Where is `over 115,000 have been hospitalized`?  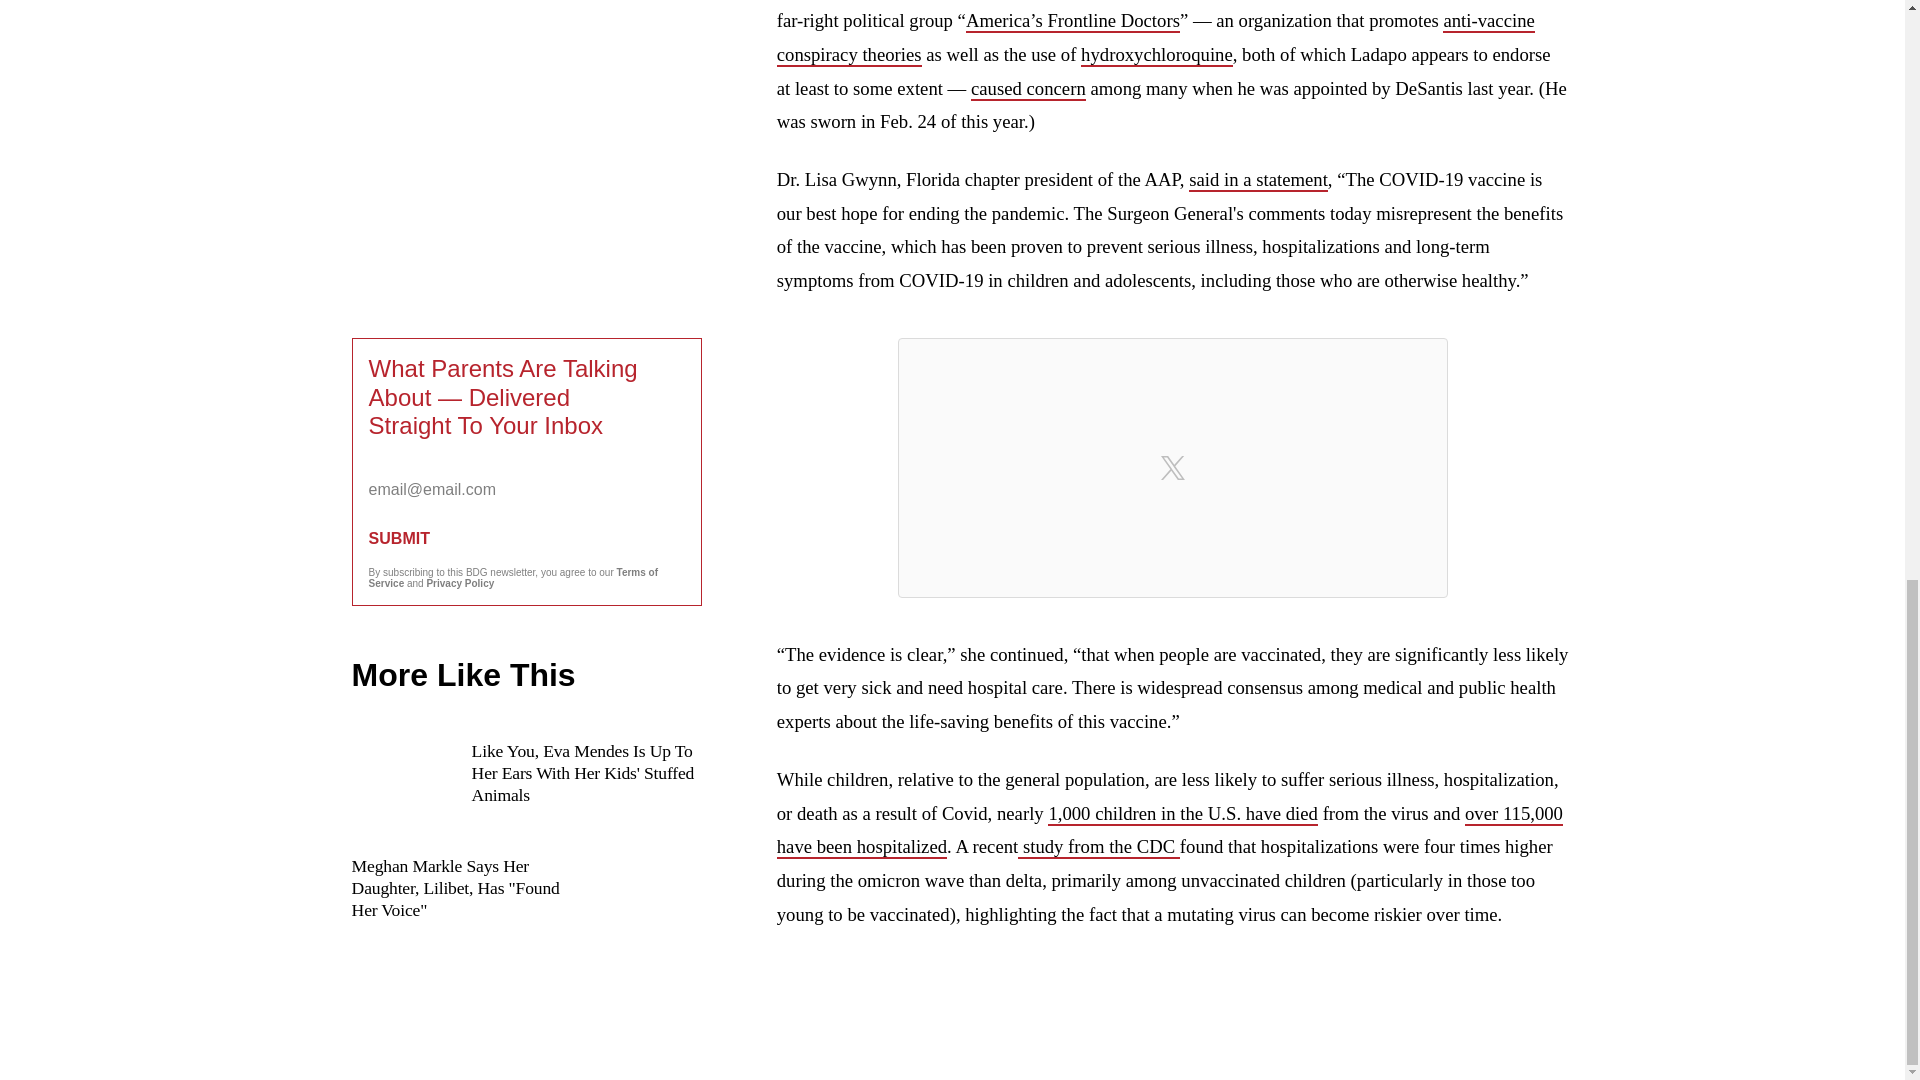
over 115,000 have been hospitalized is located at coordinates (1170, 830).